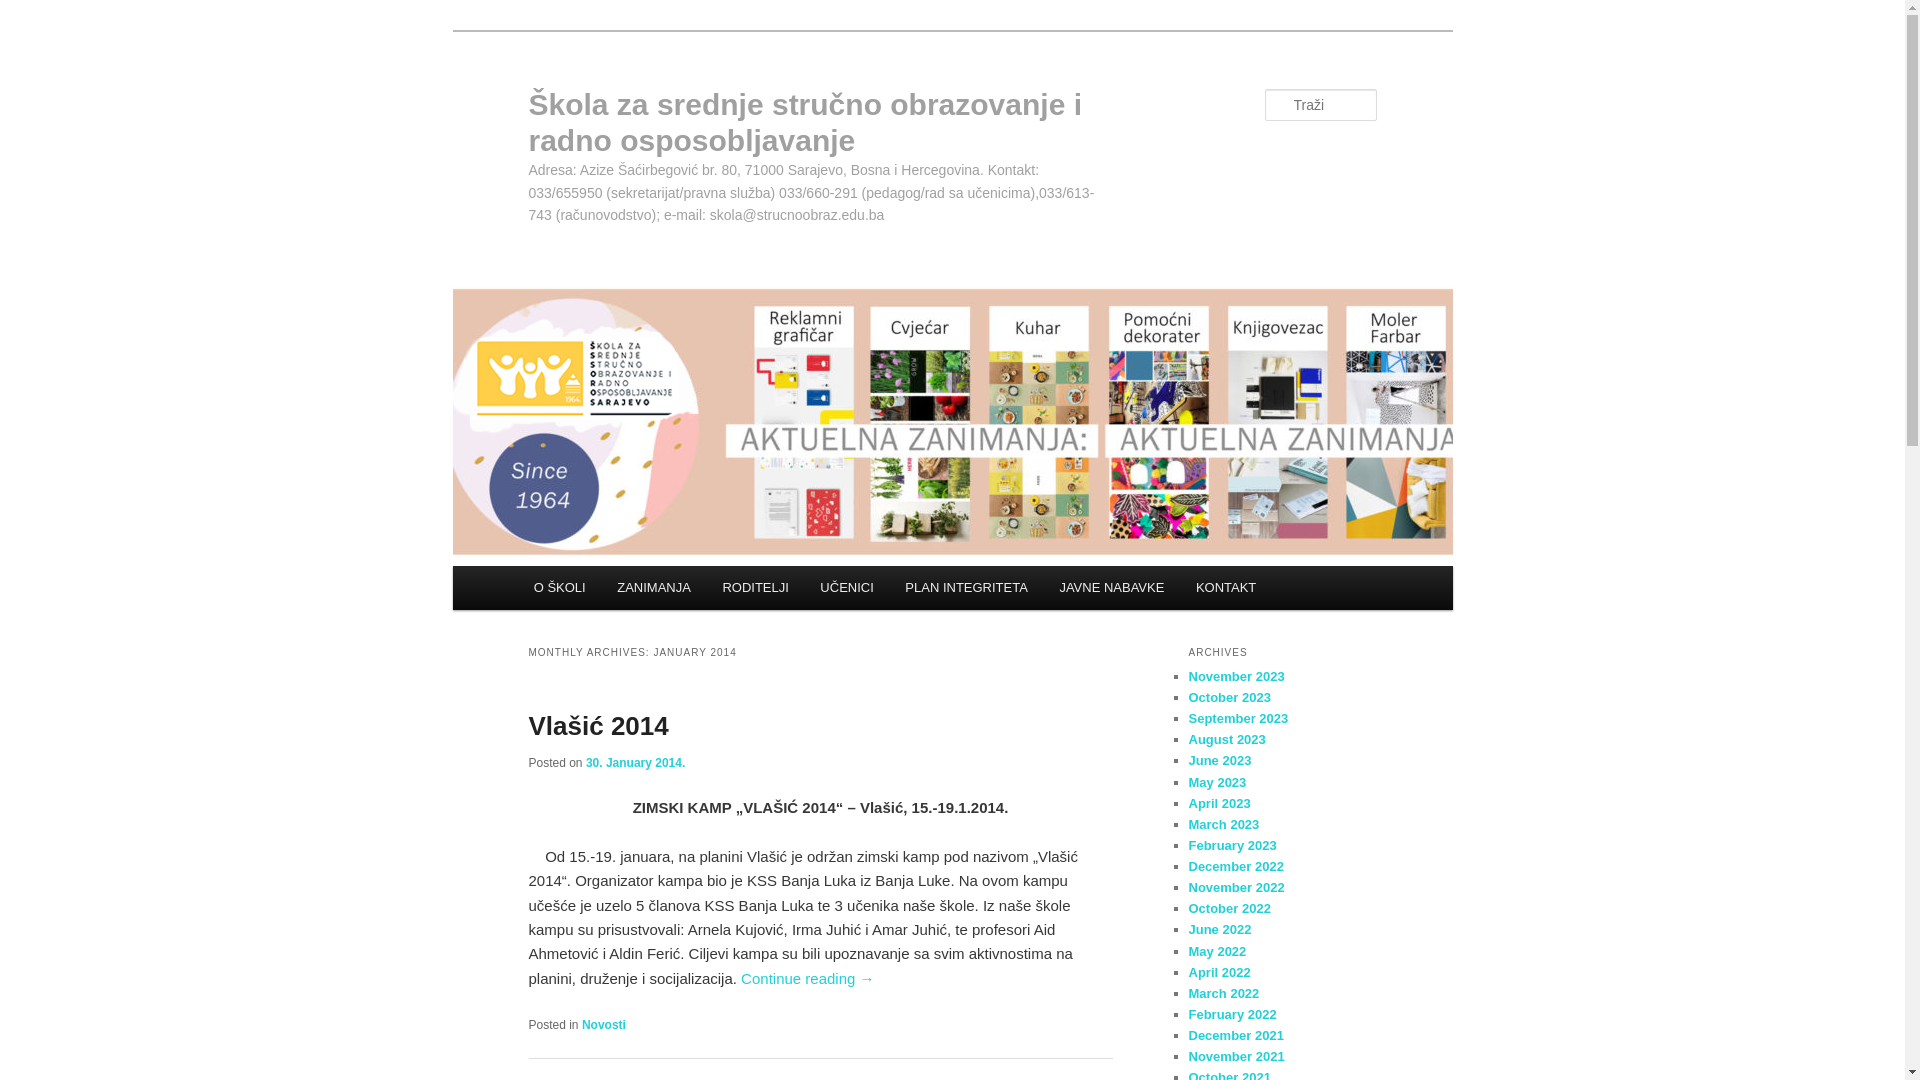 This screenshot has height=1080, width=1920. Describe the element at coordinates (1236, 676) in the screenshot. I see `November 2023` at that location.